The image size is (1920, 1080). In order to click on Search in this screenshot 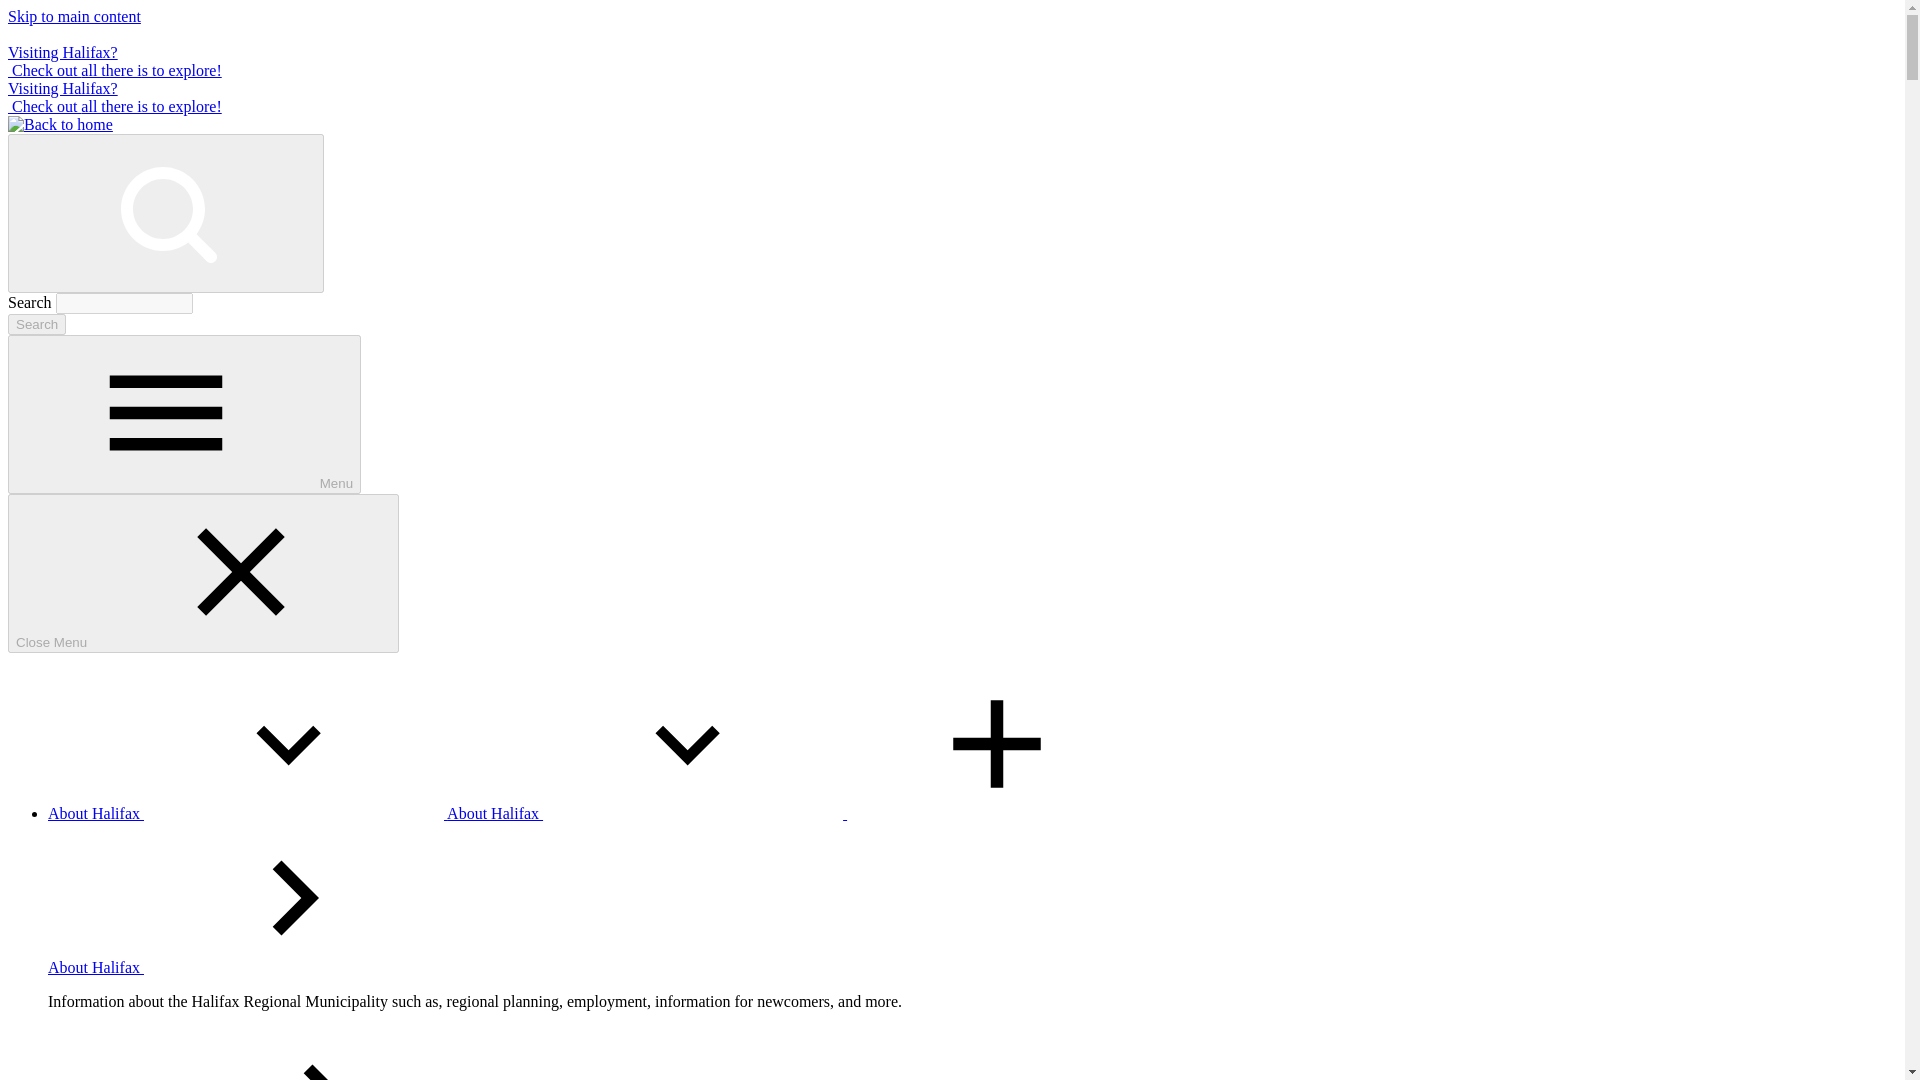, I will do `click(36, 324)`.